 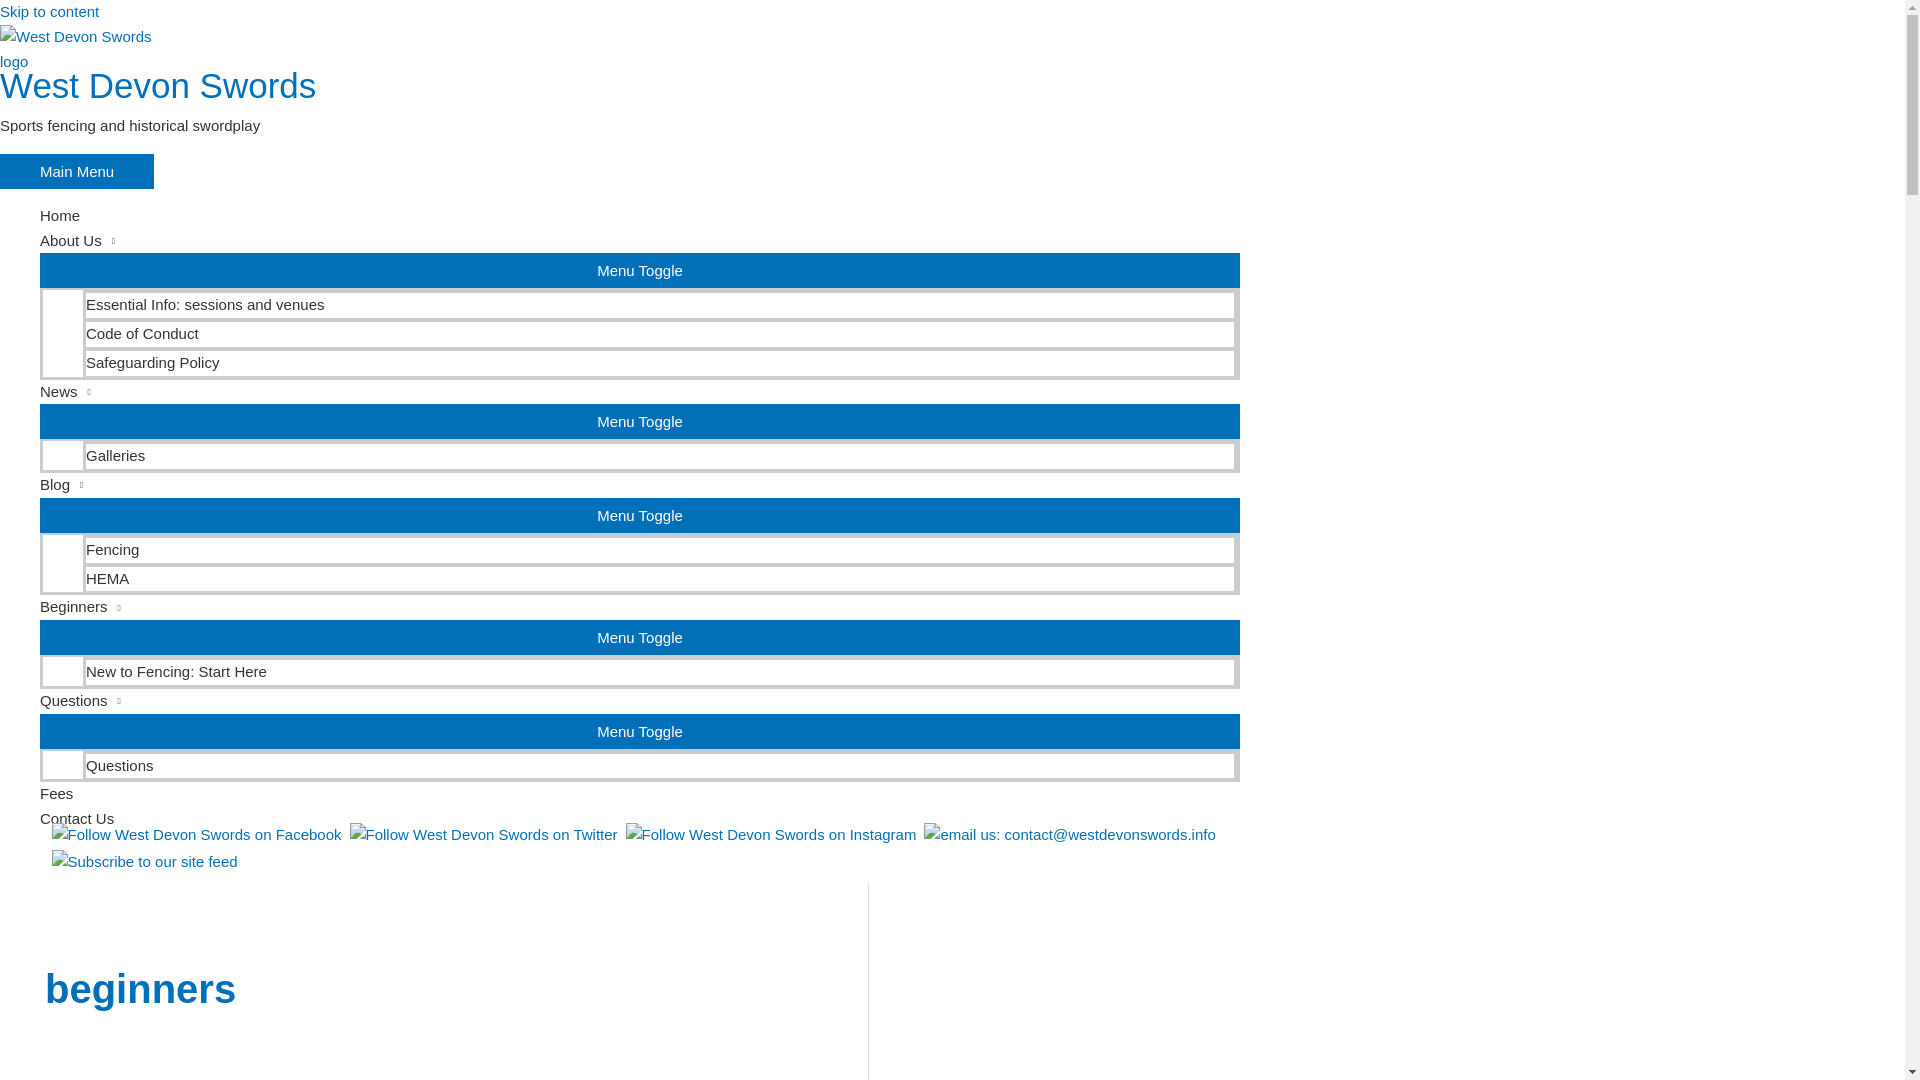 What do you see at coordinates (640, 794) in the screenshot?
I see `Fees` at bounding box center [640, 794].